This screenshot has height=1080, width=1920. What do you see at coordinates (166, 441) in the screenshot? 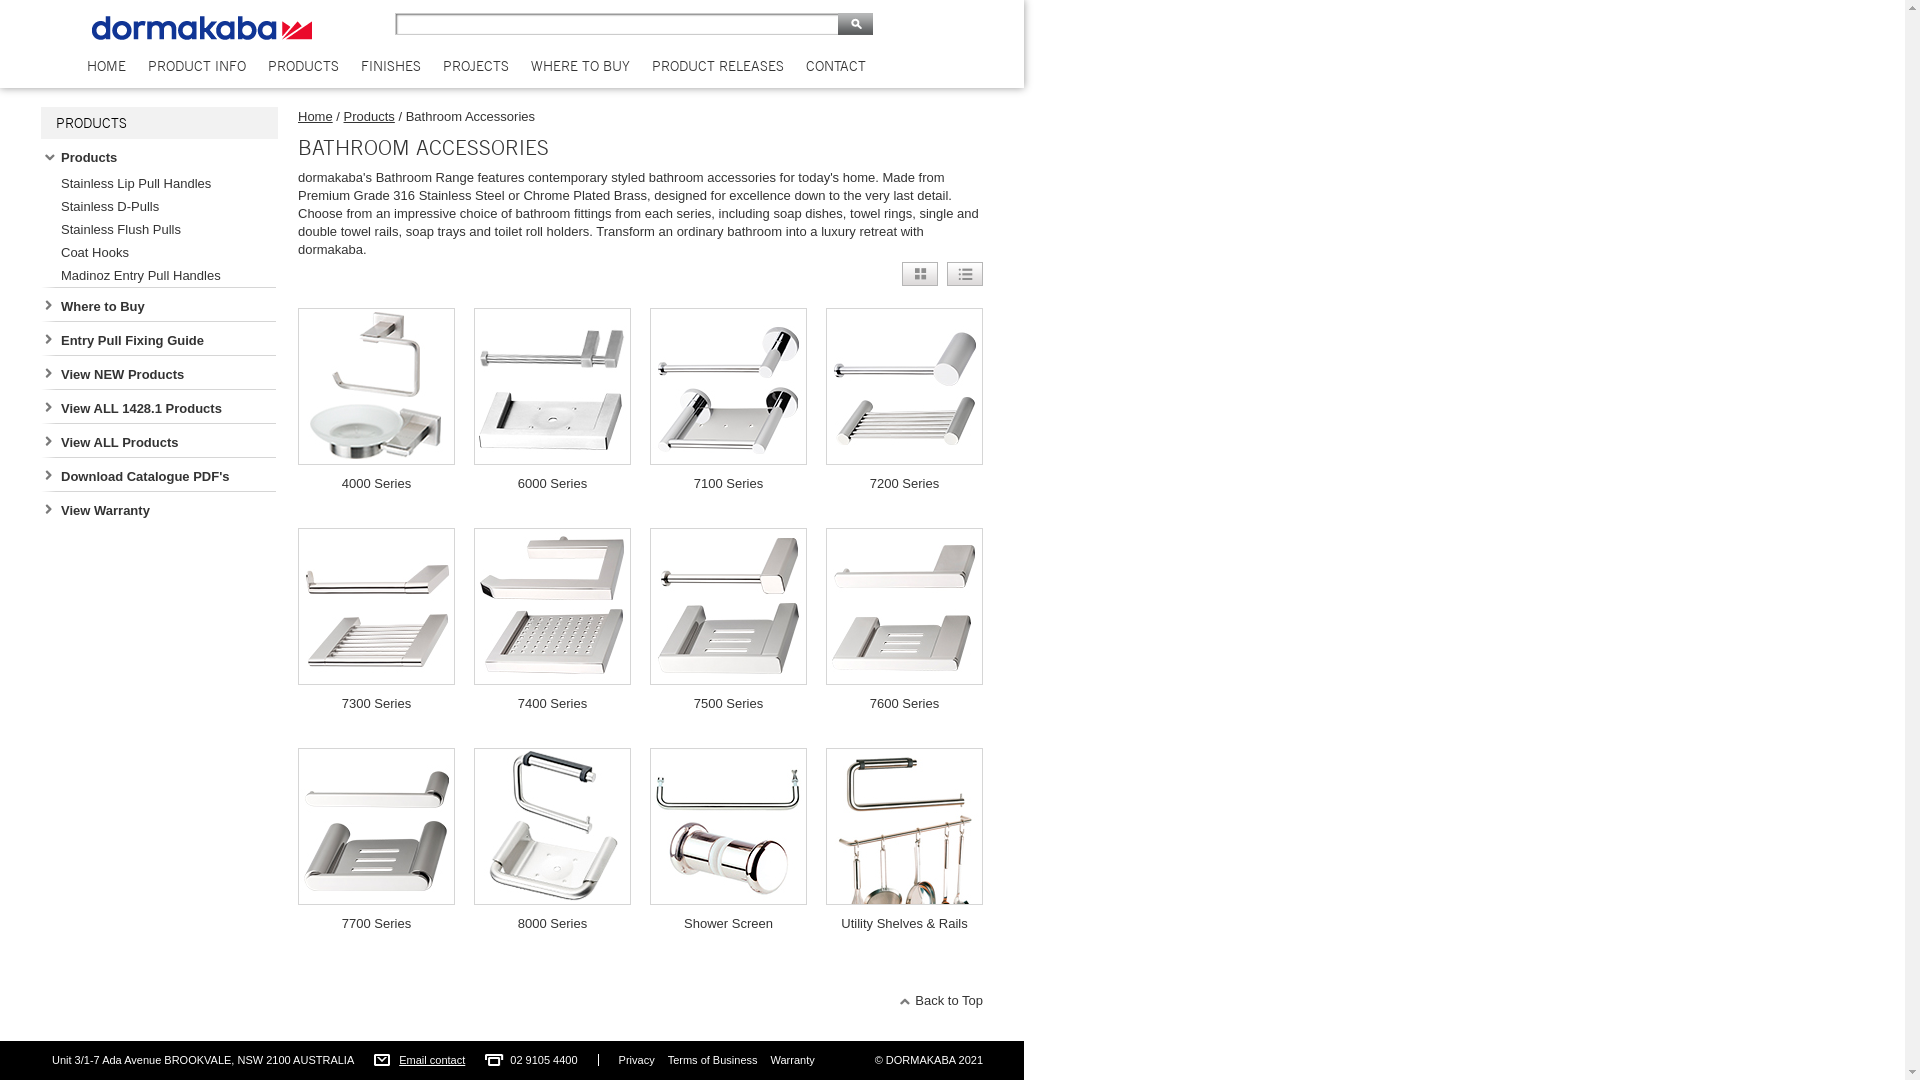
I see `View ALL Products` at bounding box center [166, 441].